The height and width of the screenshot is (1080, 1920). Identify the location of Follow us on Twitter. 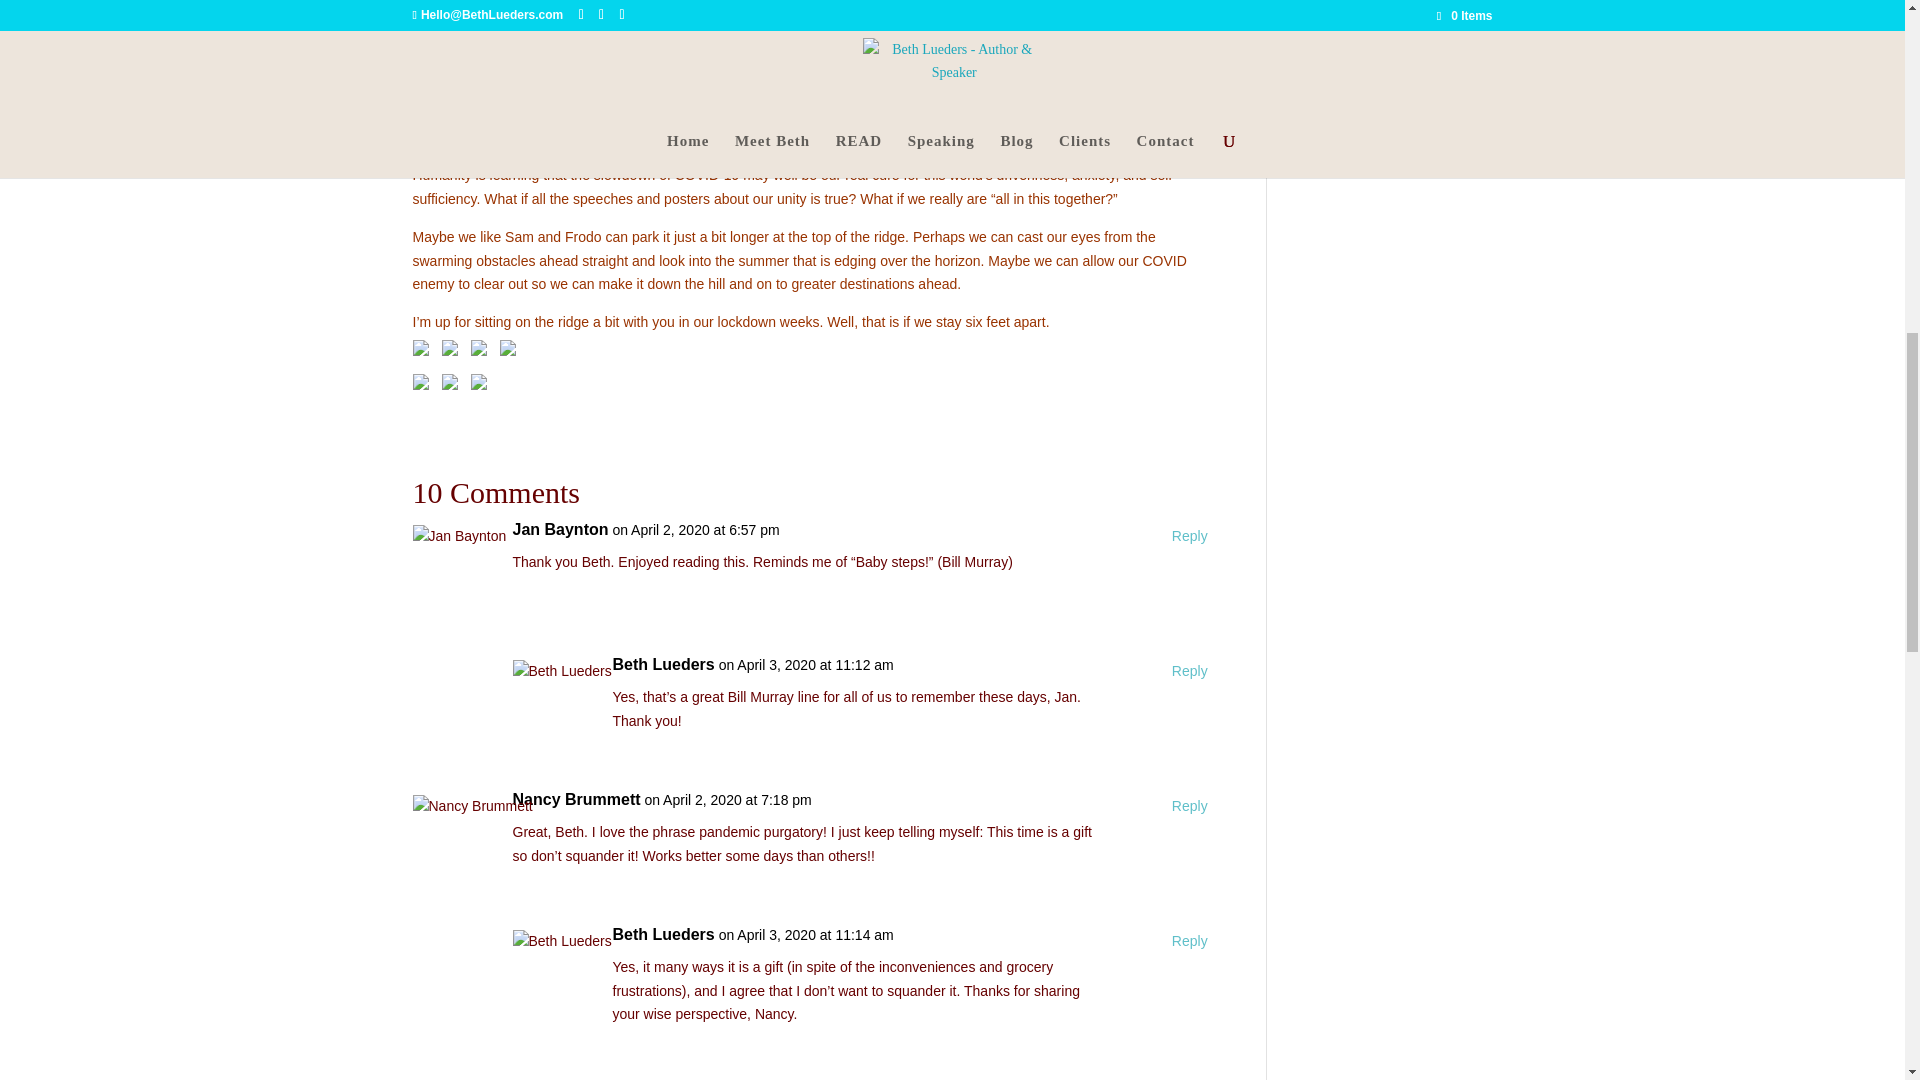
(454, 352).